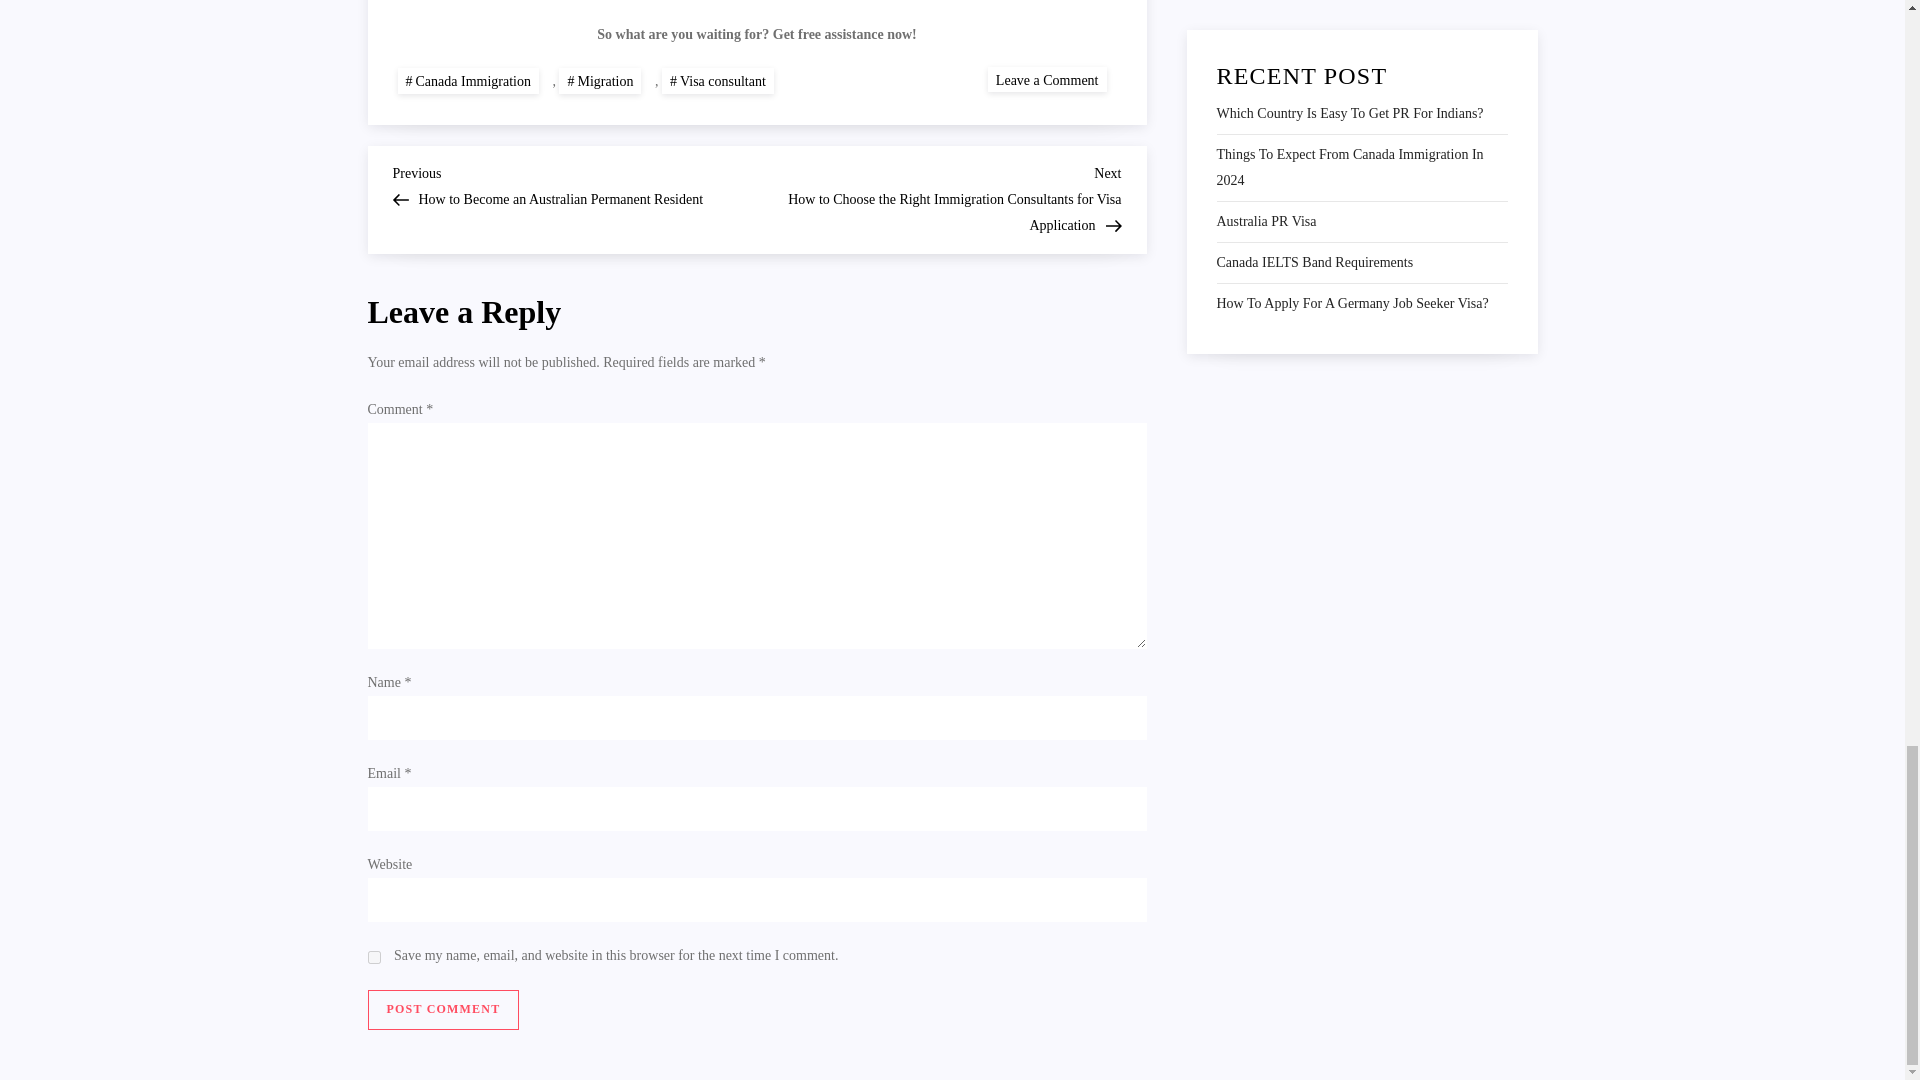 Image resolution: width=1920 pixels, height=1080 pixels. Describe the element at coordinates (1048, 78) in the screenshot. I see `Canada Immigration` at that location.